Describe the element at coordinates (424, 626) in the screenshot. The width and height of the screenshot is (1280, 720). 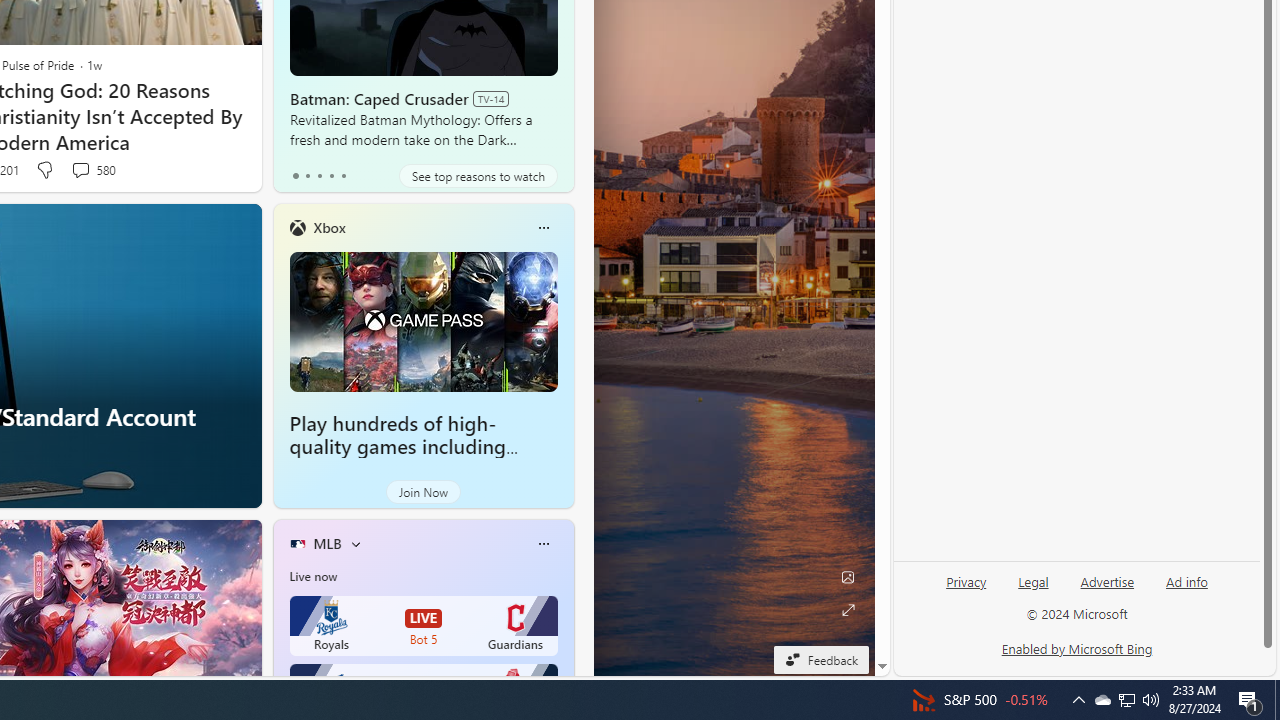
I see `Royals LIVE Bot 5 Guardians` at that location.